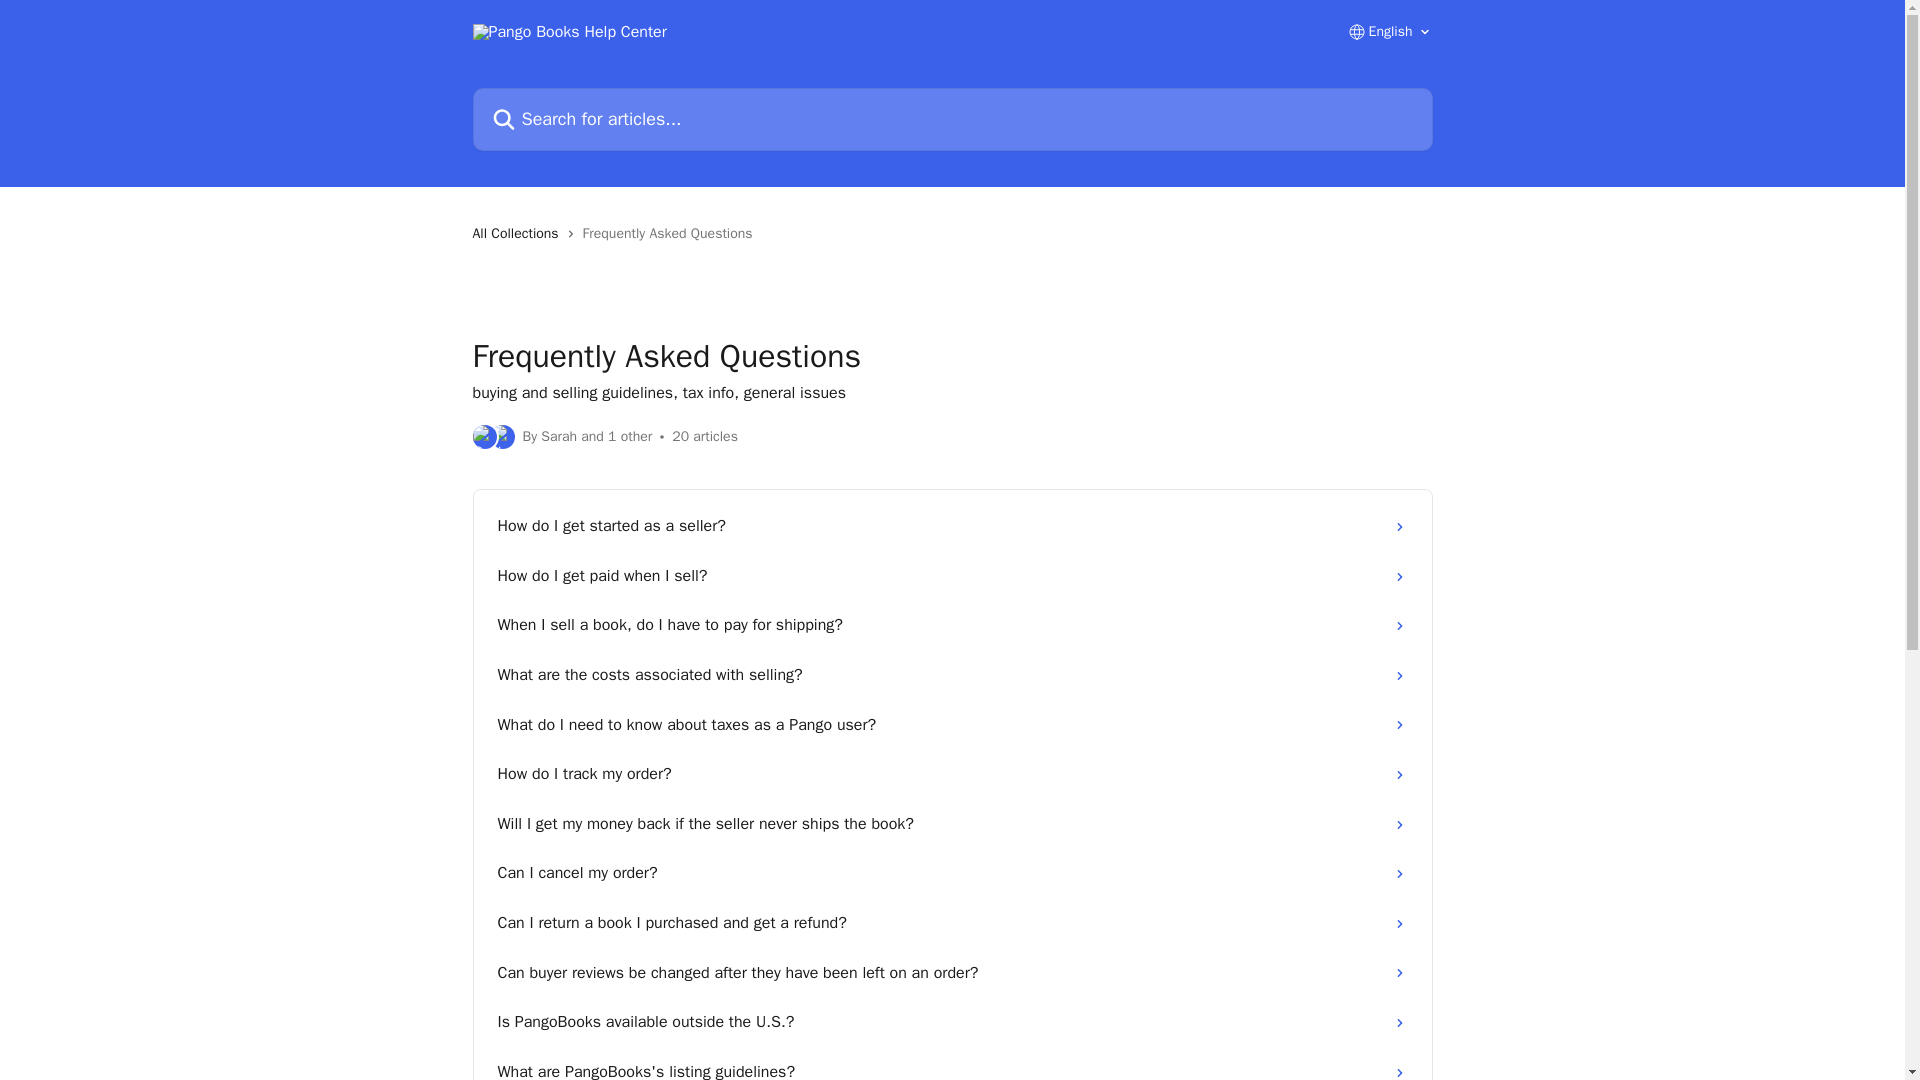  I want to click on Is PangoBooks available outside the U.S.?, so click(952, 1022).